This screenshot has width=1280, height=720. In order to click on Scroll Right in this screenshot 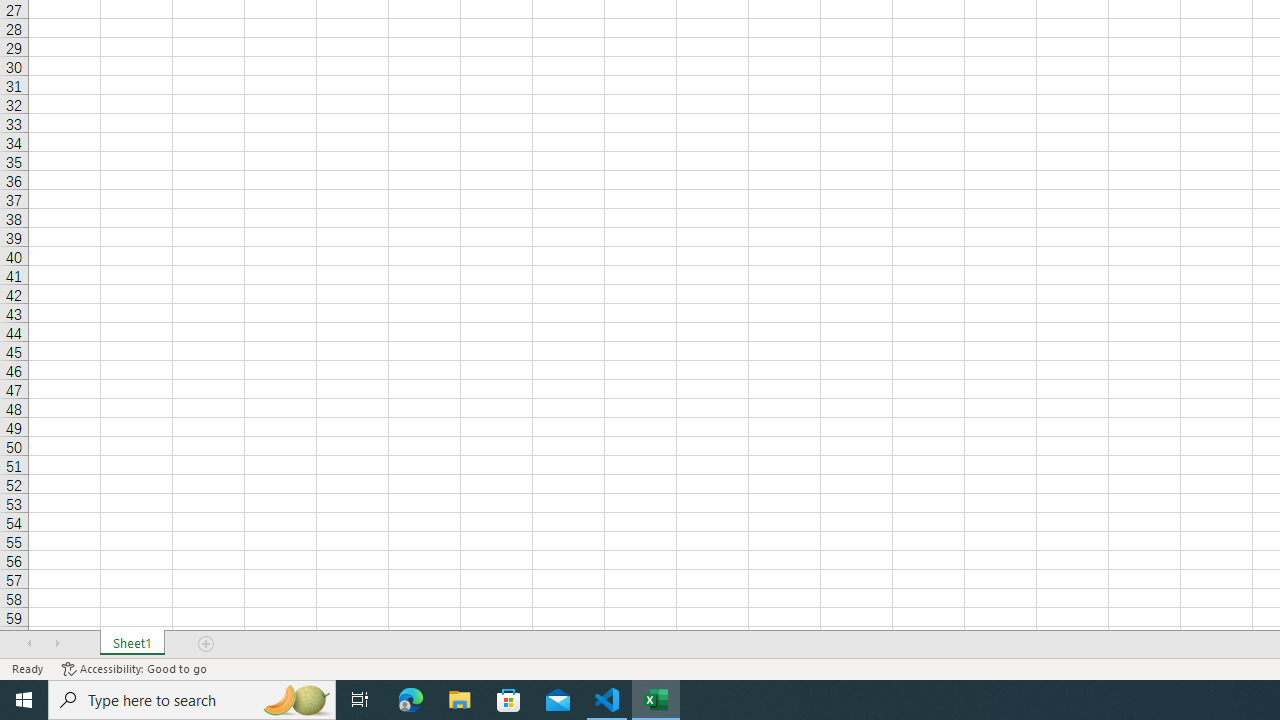, I will do `click(57, 644)`.